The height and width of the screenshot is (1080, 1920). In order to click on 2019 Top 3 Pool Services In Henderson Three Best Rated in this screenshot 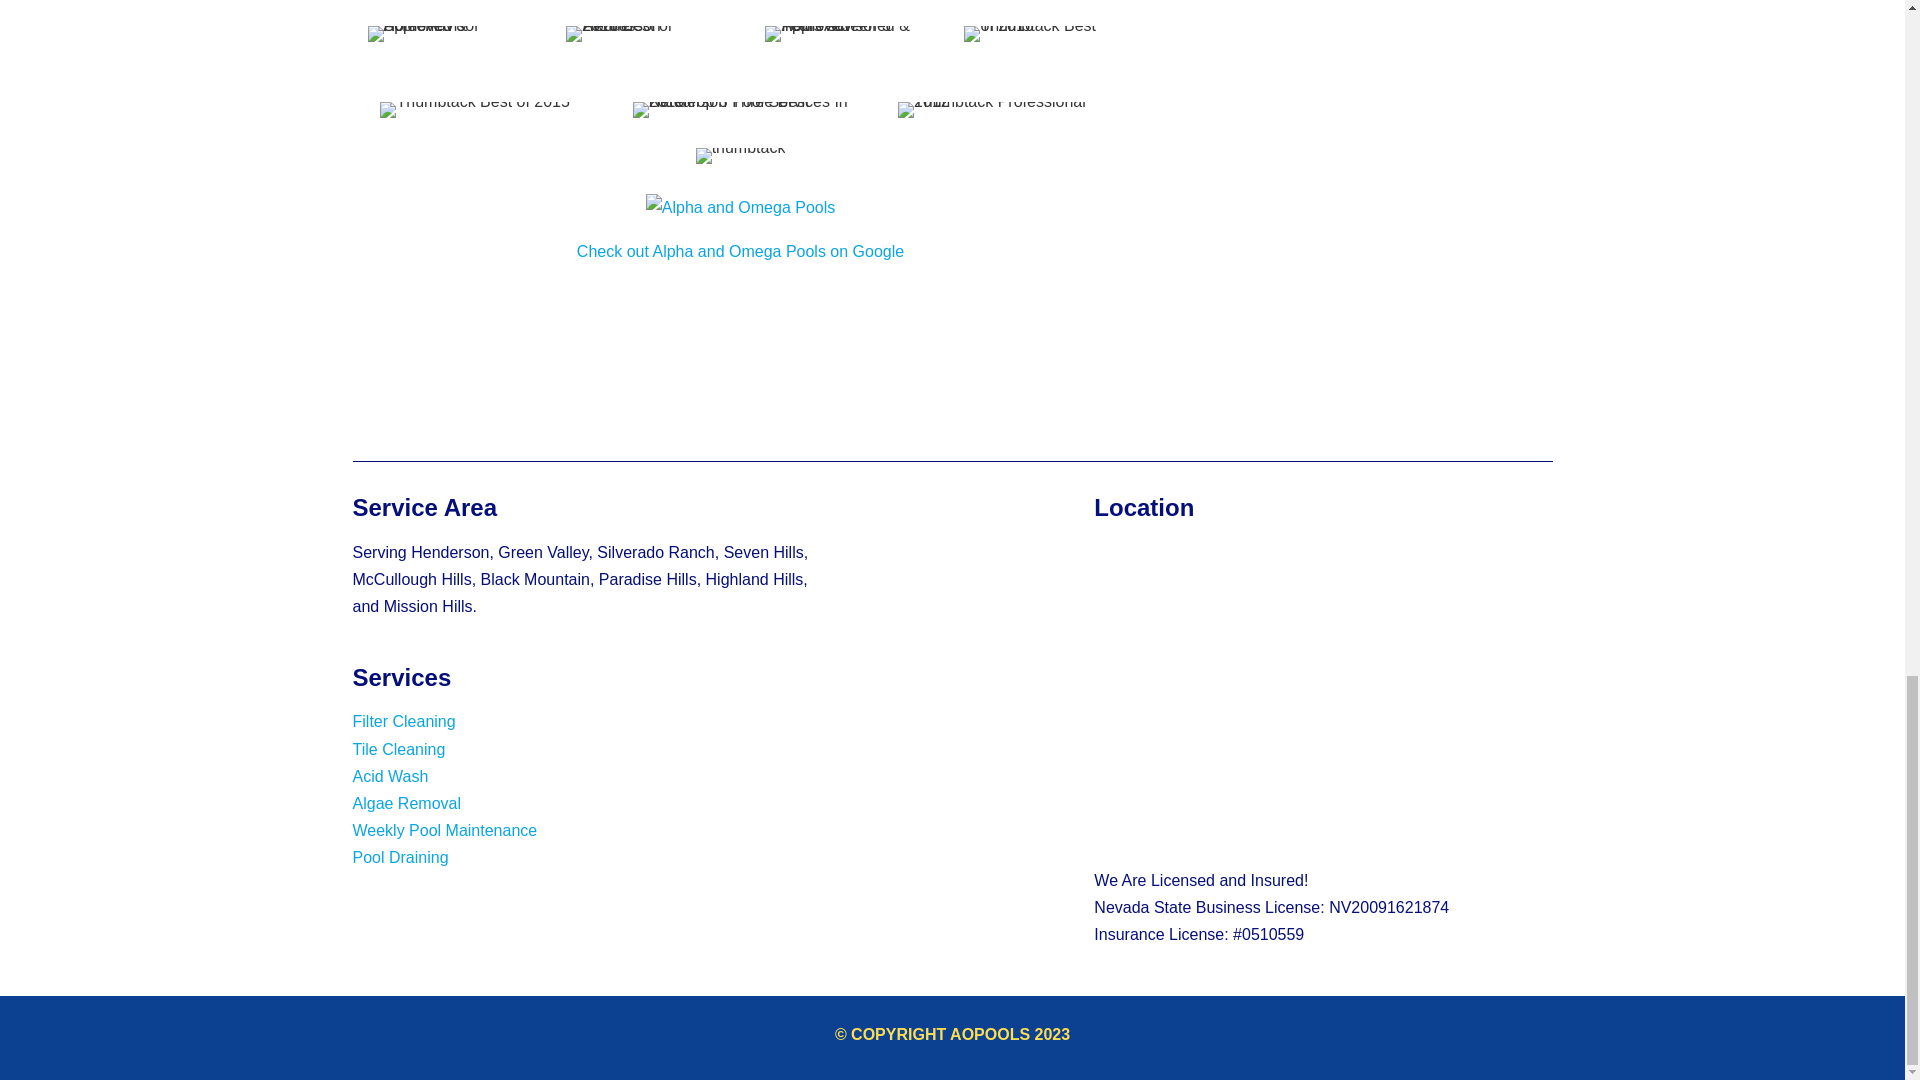, I will do `click(740, 109)`.